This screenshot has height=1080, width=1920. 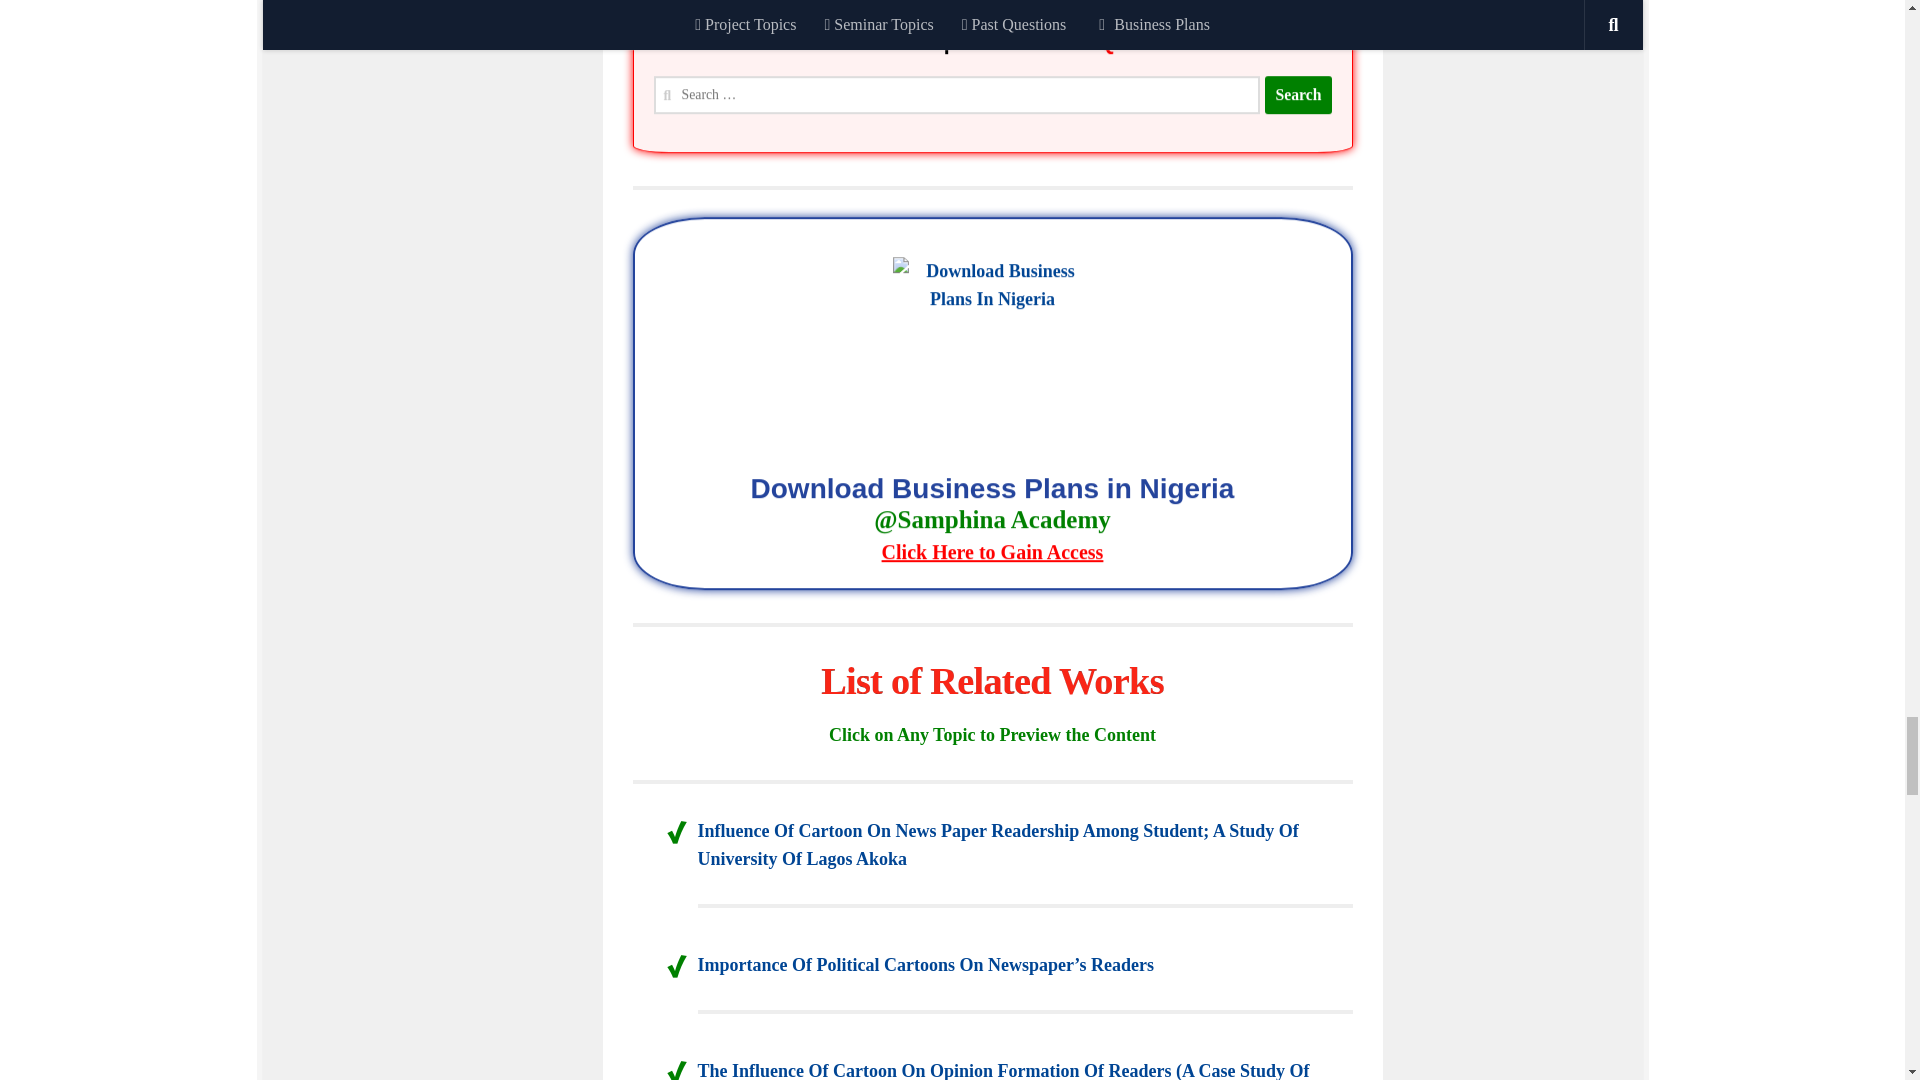 What do you see at coordinates (1298, 96) in the screenshot?
I see `Search` at bounding box center [1298, 96].